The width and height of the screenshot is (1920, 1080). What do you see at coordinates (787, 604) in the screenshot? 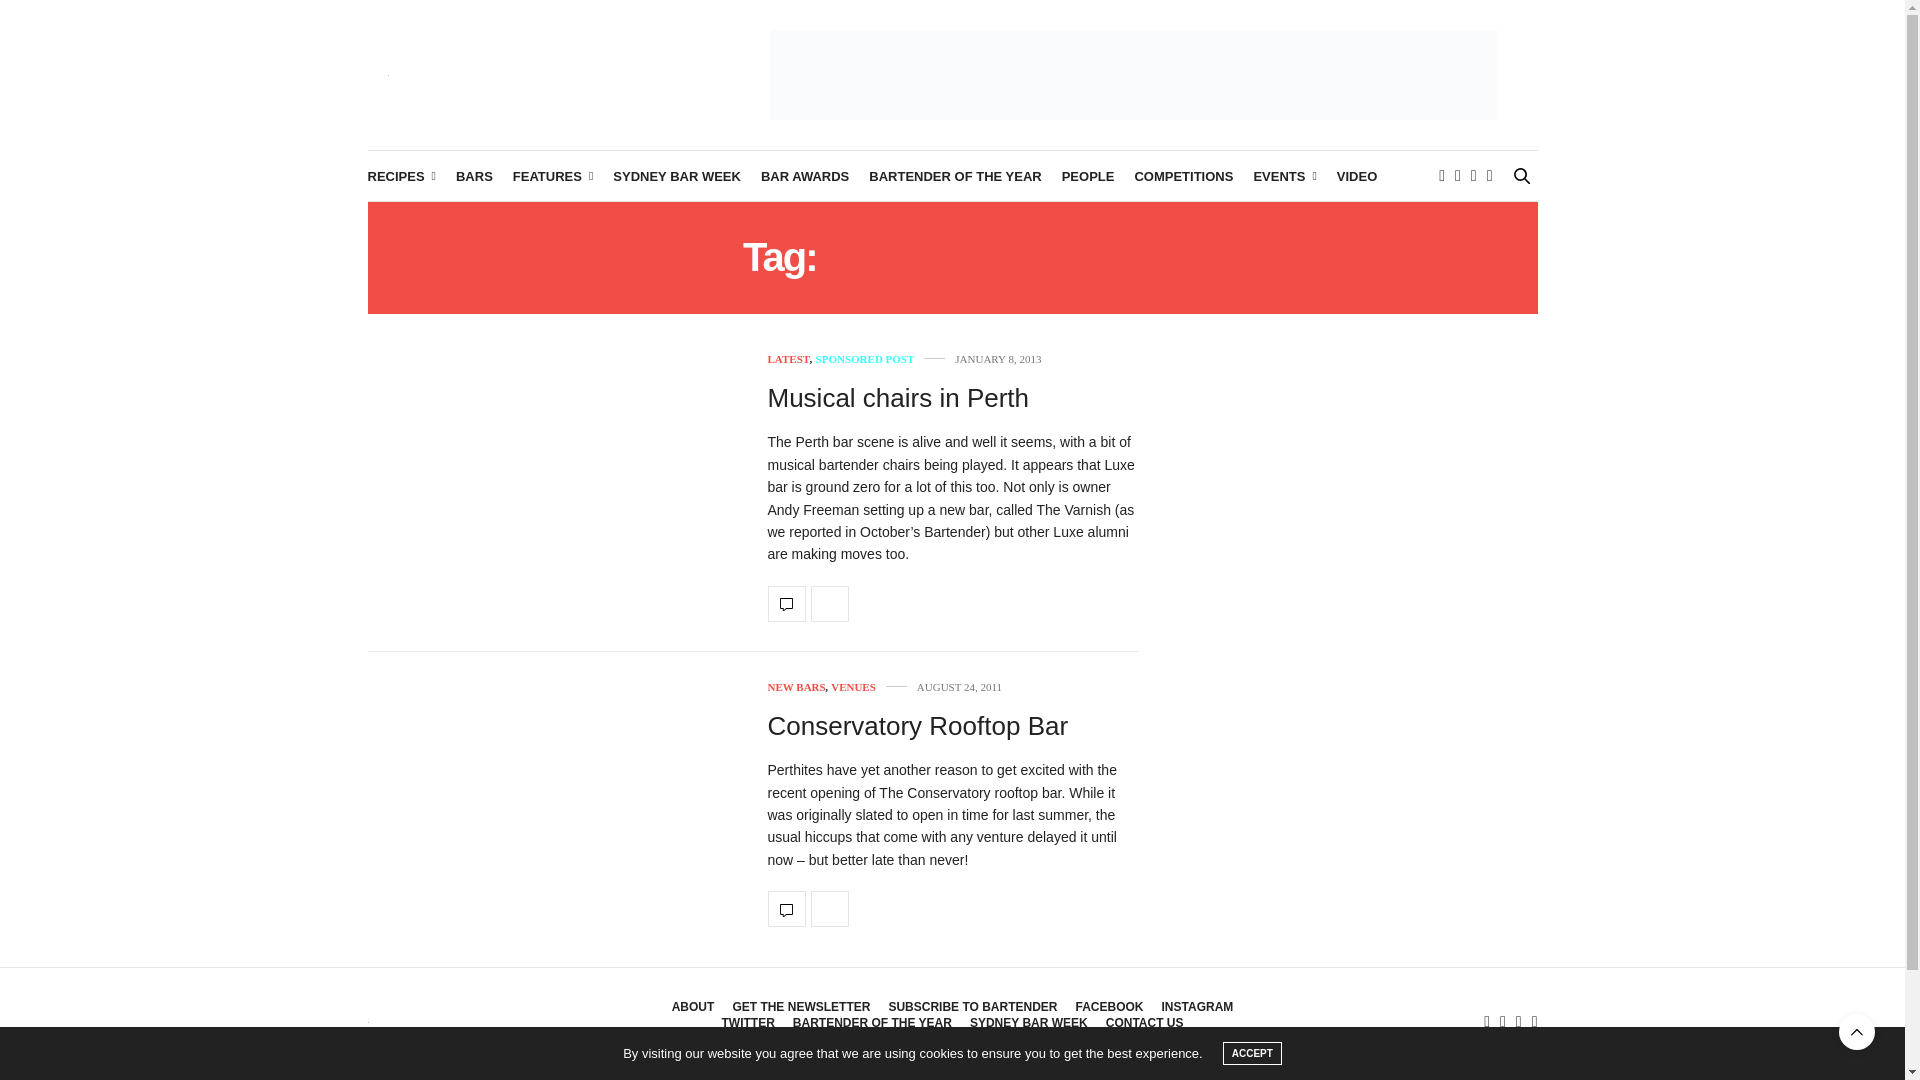
I see `Musical chairs in Perth` at bounding box center [787, 604].